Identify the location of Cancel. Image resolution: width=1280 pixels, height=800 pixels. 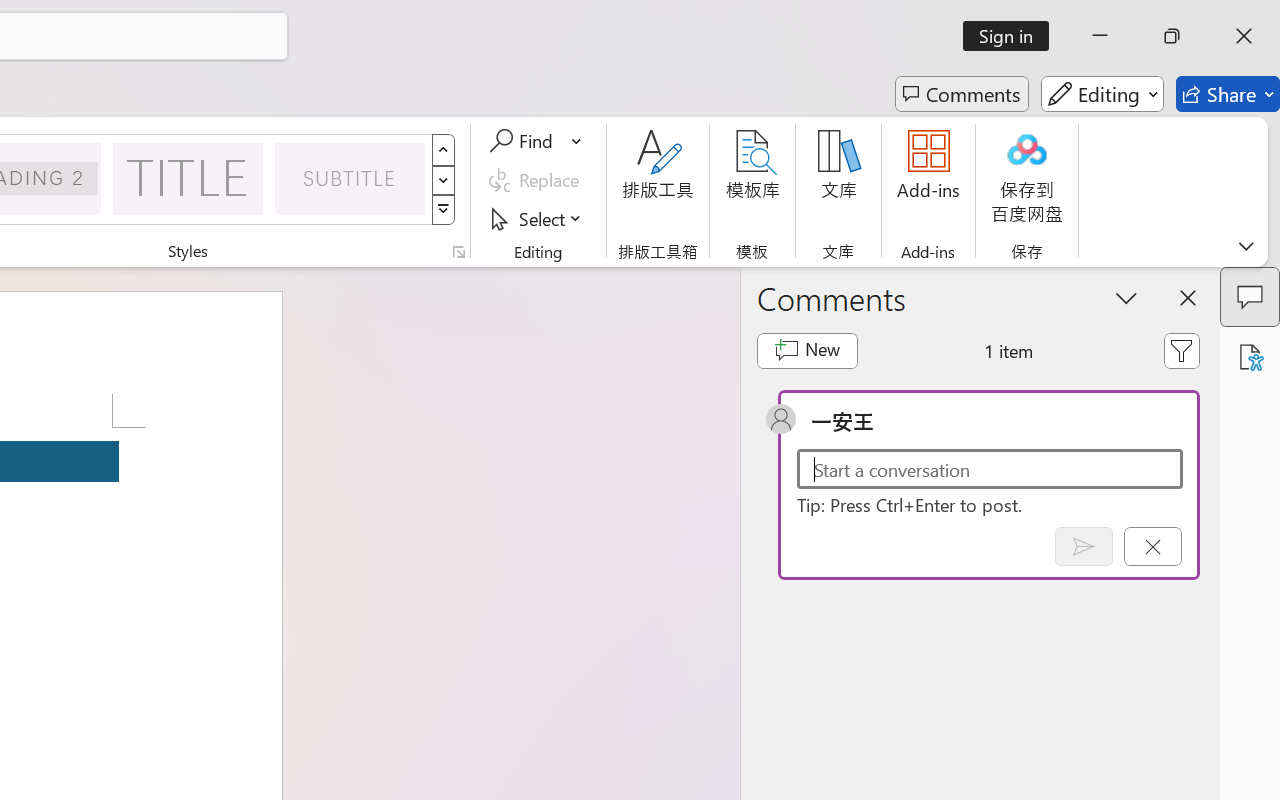
(1152, 546).